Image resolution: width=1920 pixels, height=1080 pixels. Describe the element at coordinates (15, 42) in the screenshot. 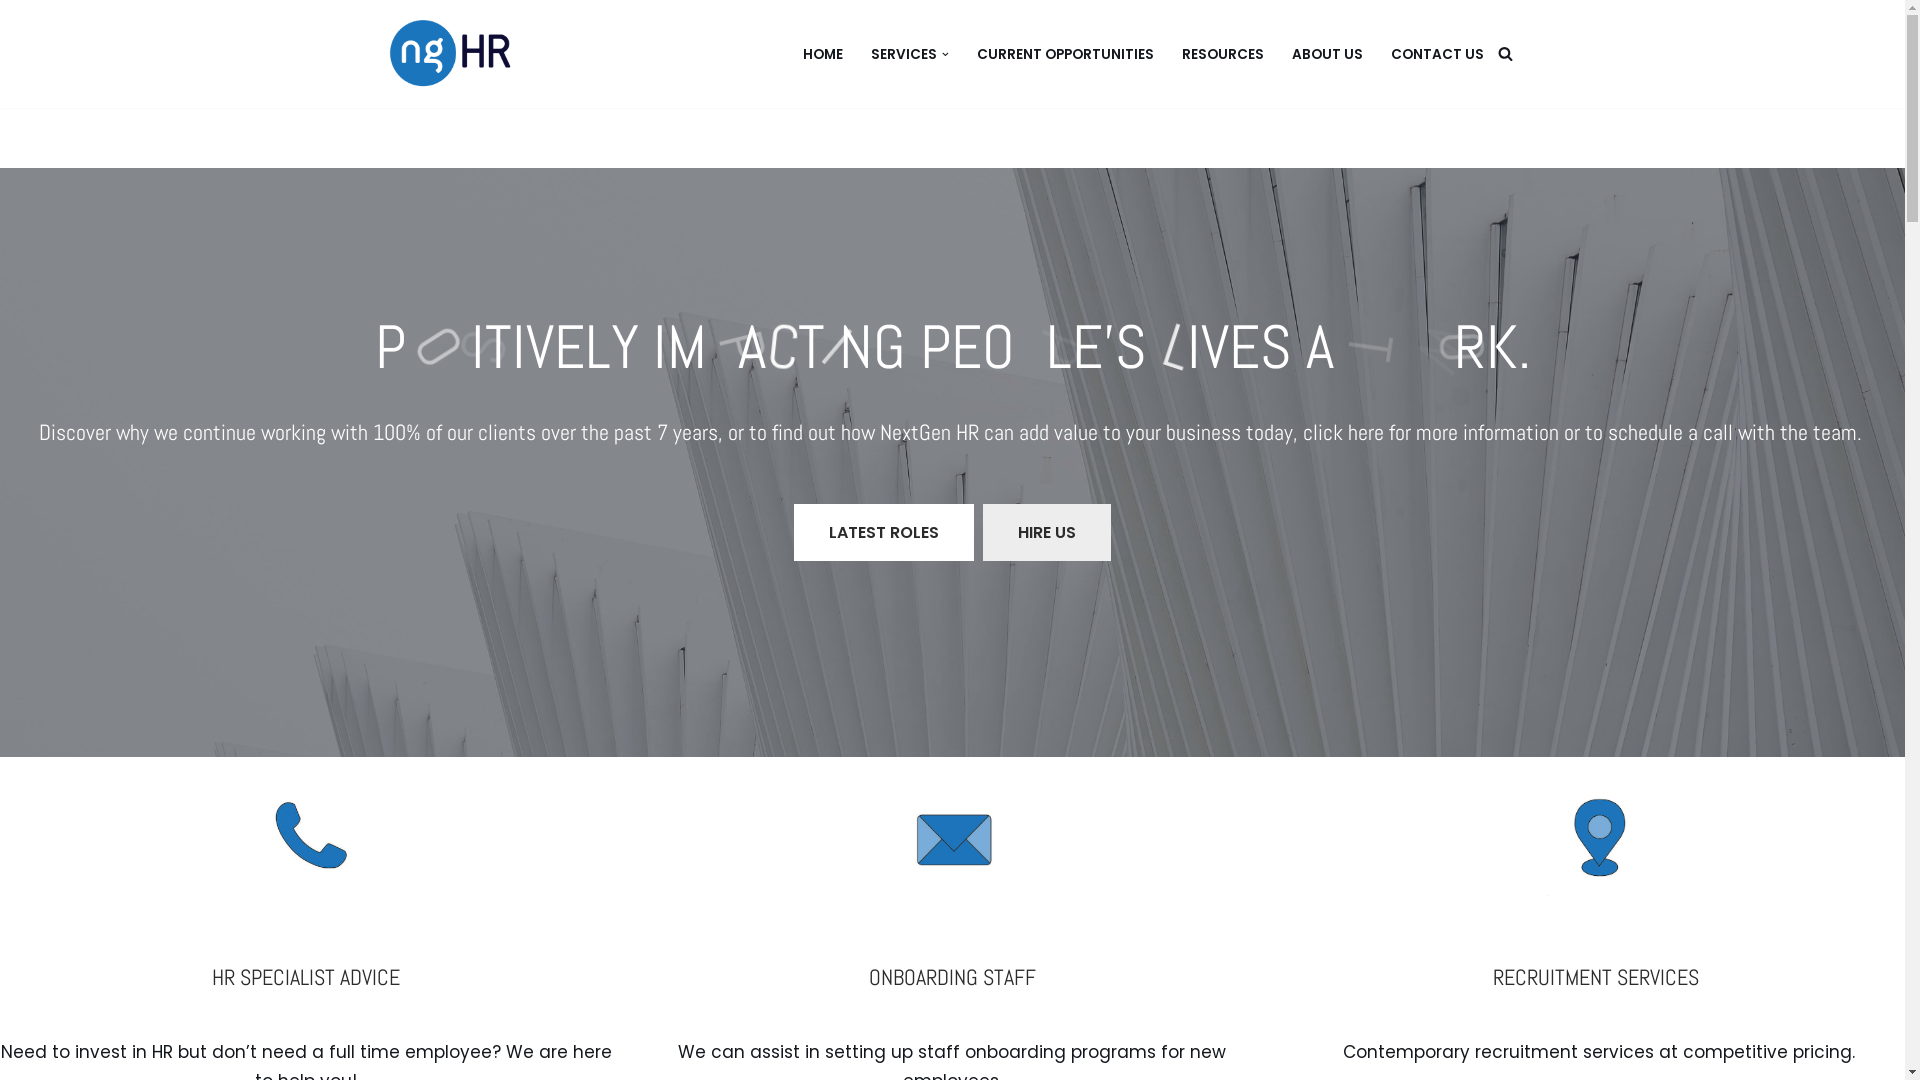

I see `Skip to content` at that location.